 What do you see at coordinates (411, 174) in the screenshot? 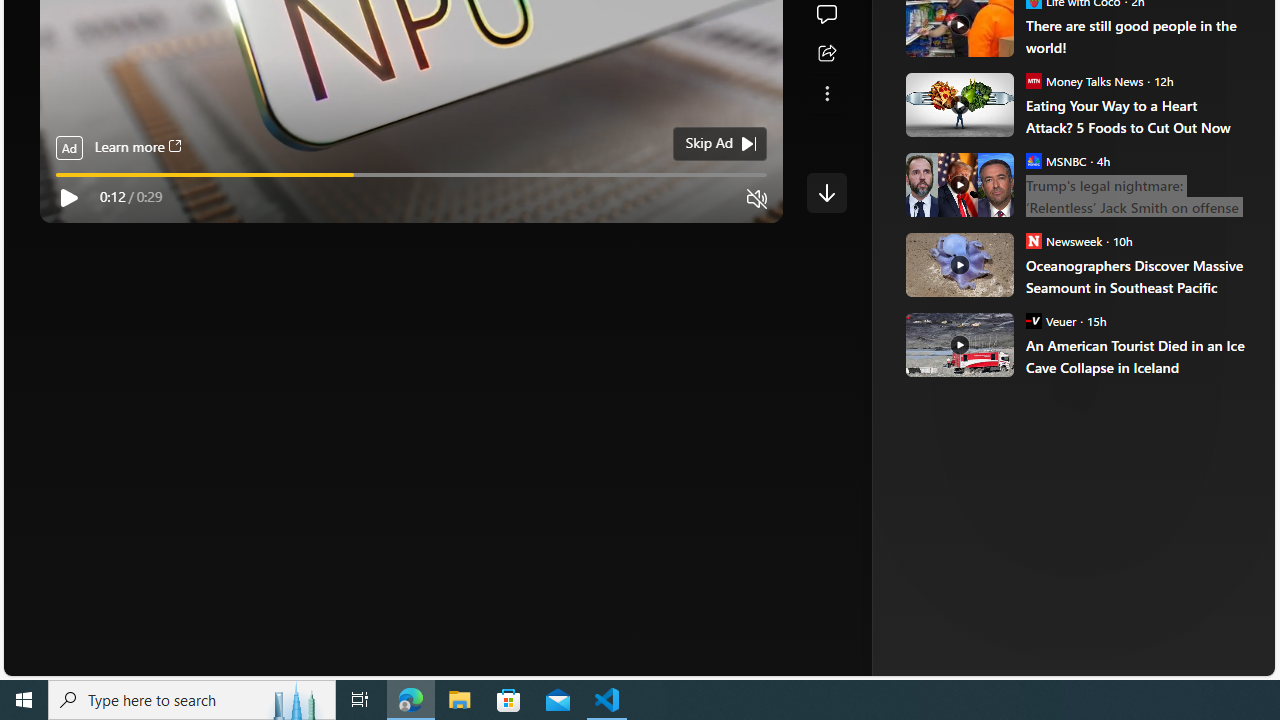
I see `video progress bar` at bounding box center [411, 174].